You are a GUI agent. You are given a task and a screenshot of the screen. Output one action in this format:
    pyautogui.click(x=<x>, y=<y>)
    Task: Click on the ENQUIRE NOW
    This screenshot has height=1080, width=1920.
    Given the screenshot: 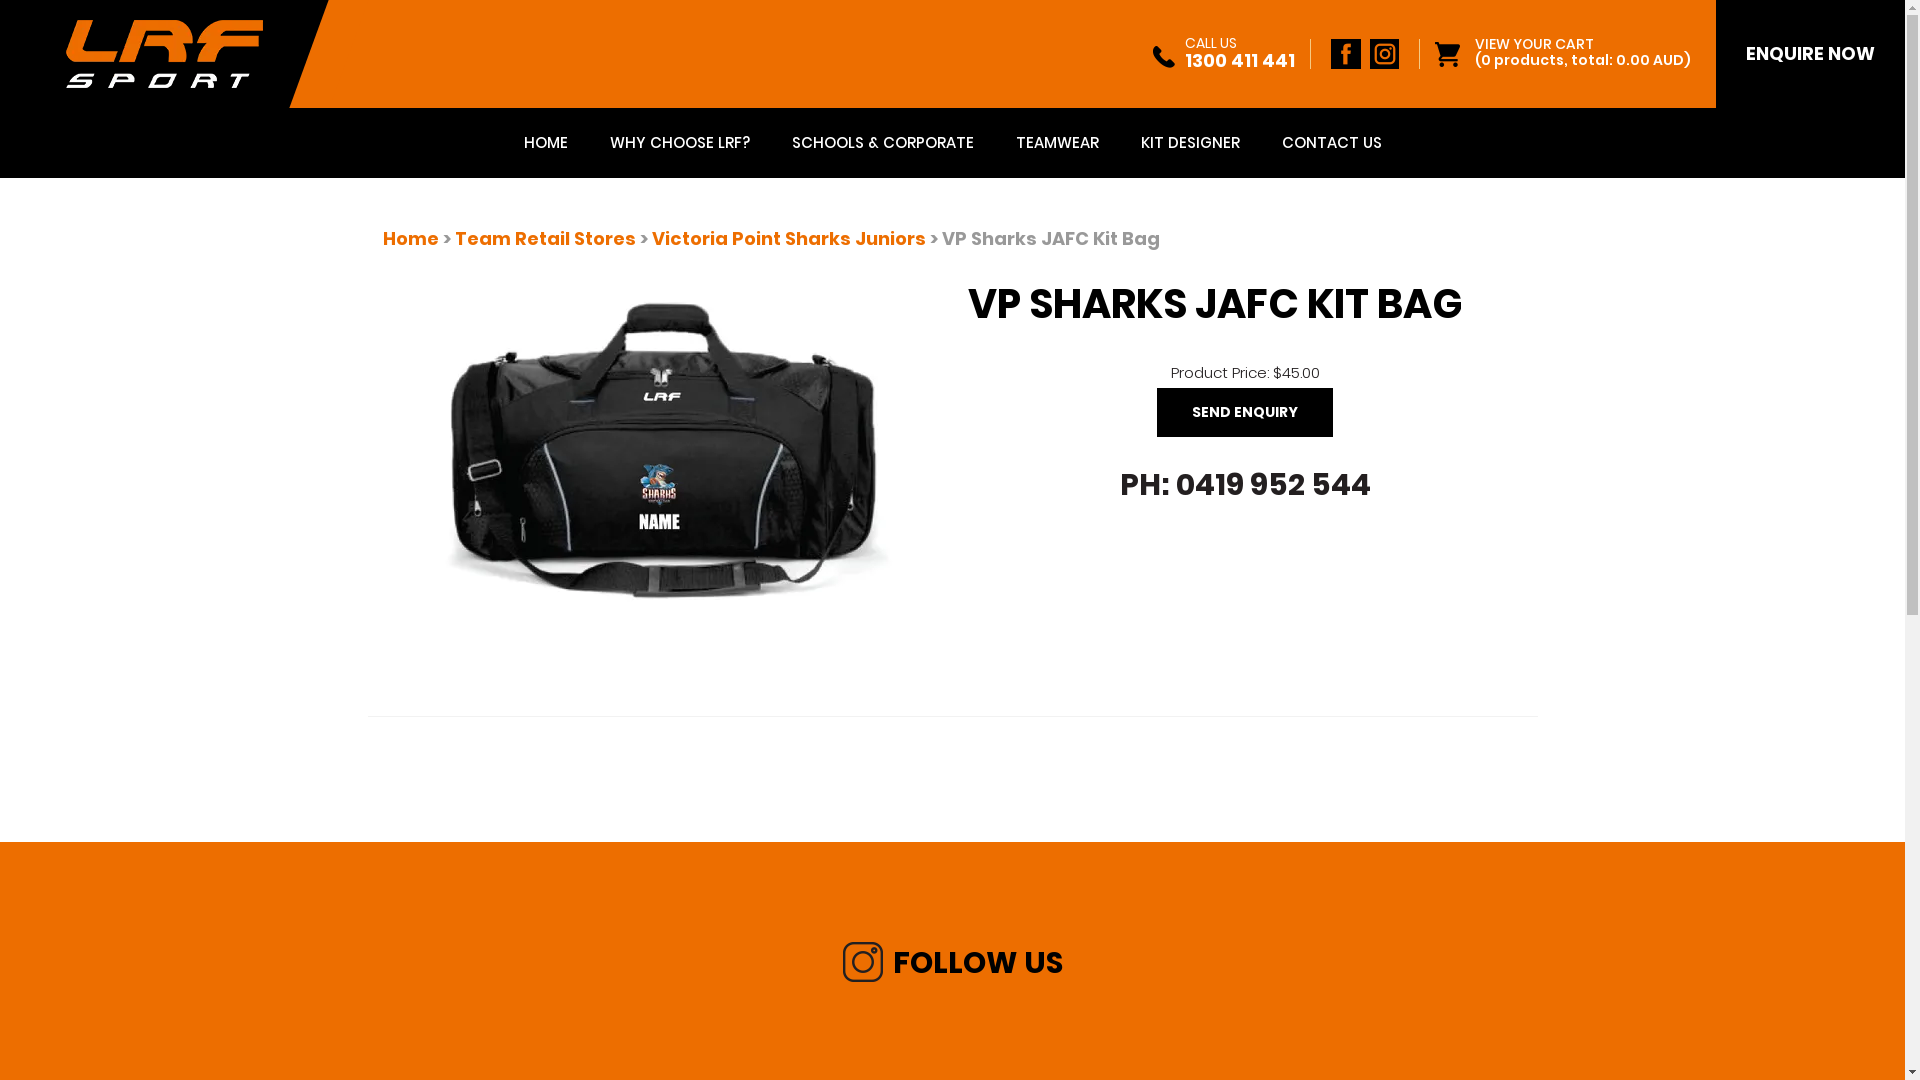 What is the action you would take?
    pyautogui.click(x=1810, y=54)
    